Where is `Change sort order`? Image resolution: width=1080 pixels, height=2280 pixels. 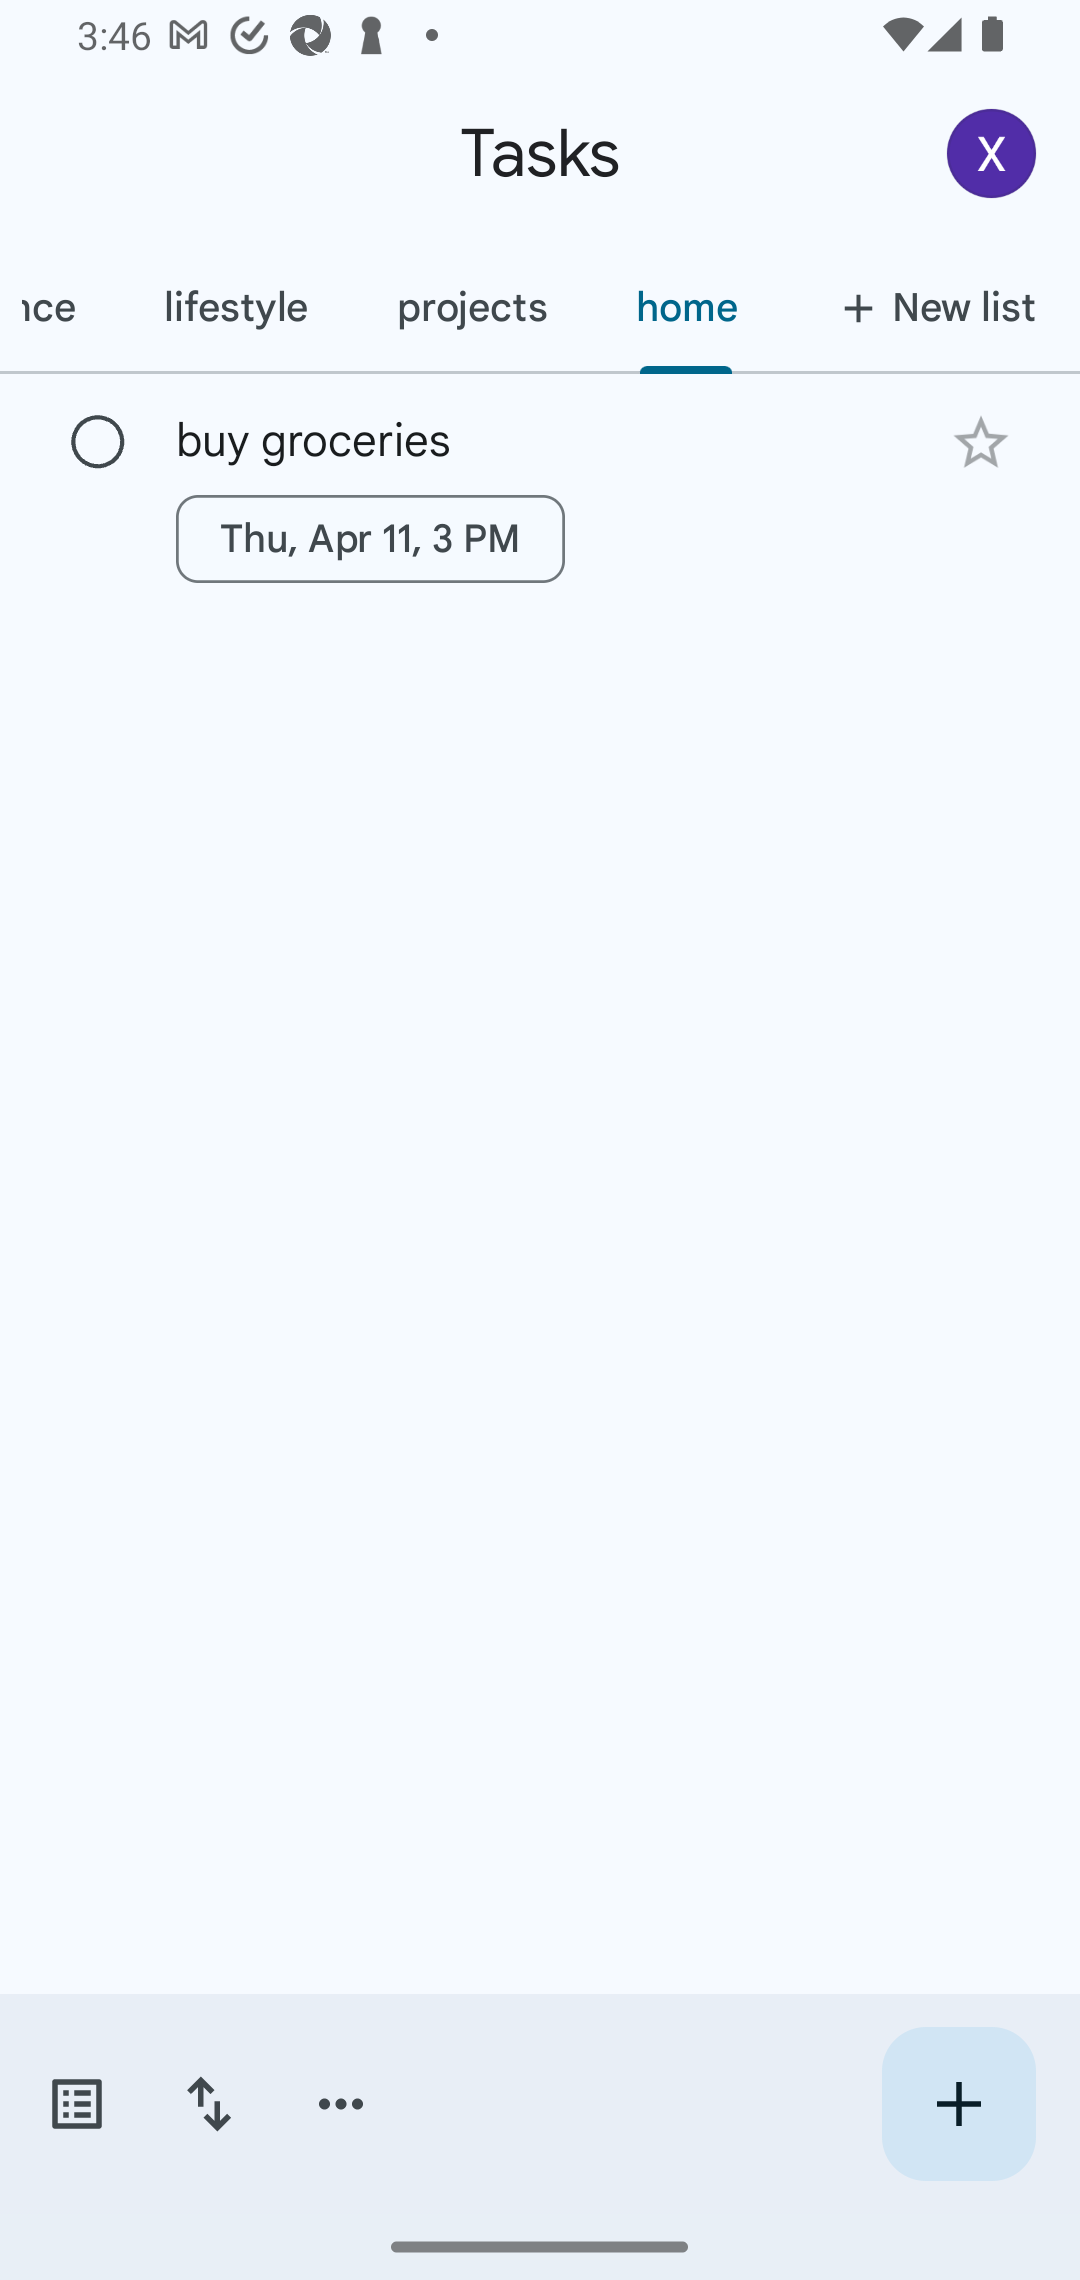 Change sort order is located at coordinates (208, 2104).